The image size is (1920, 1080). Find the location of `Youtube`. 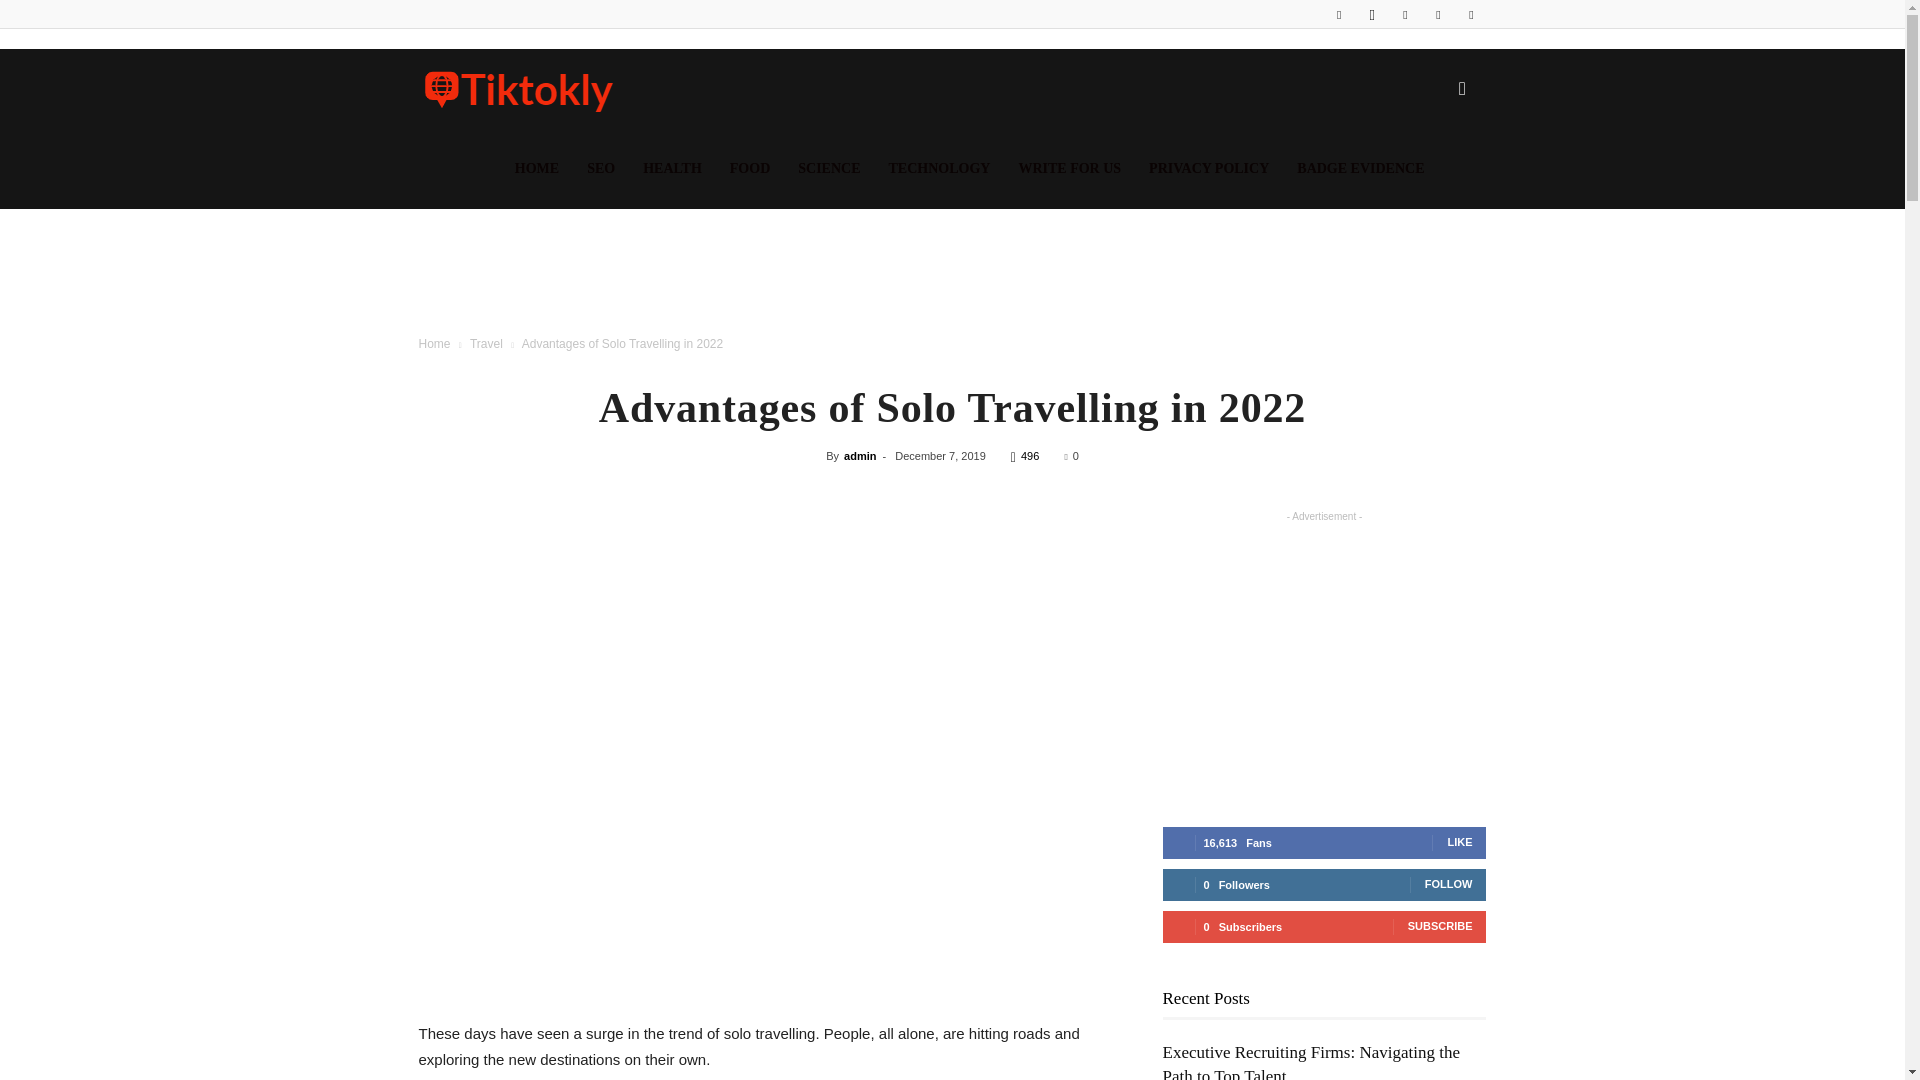

Youtube is located at coordinates (1470, 14).